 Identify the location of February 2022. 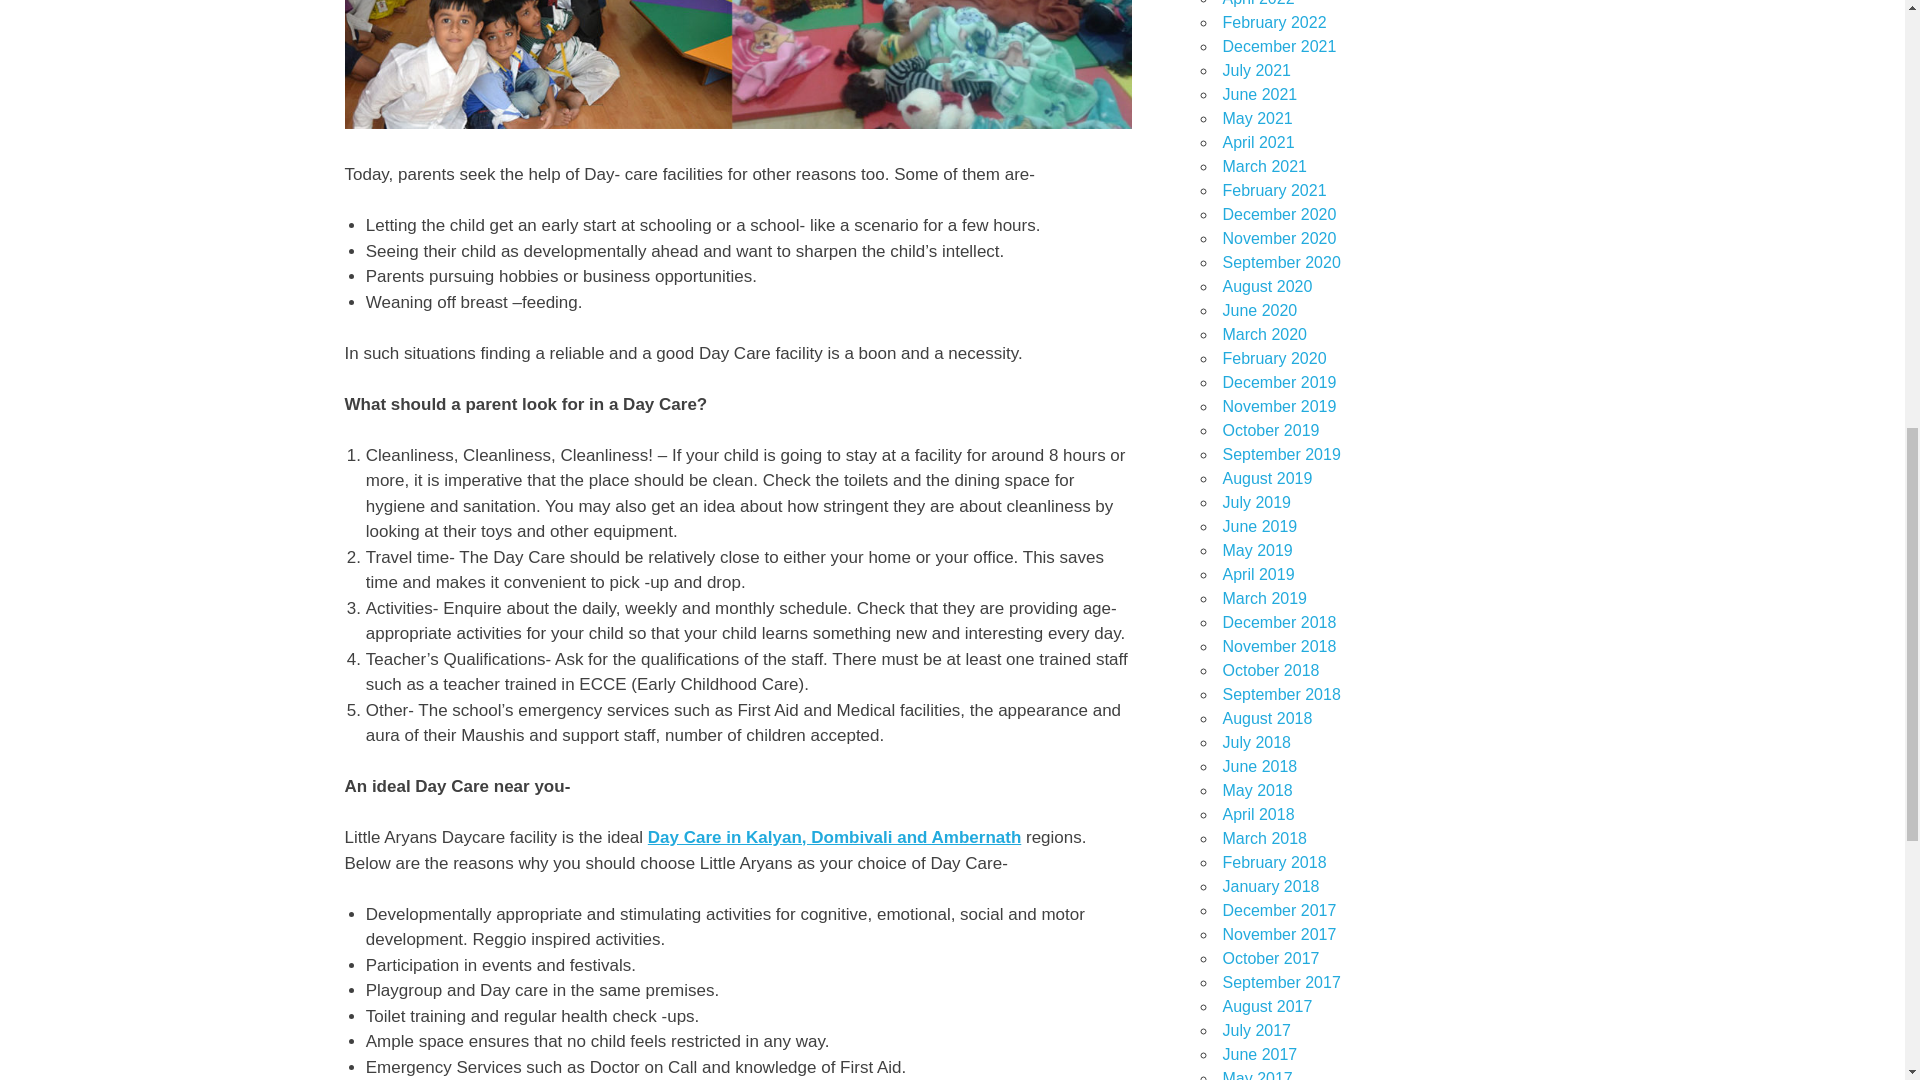
(1274, 22).